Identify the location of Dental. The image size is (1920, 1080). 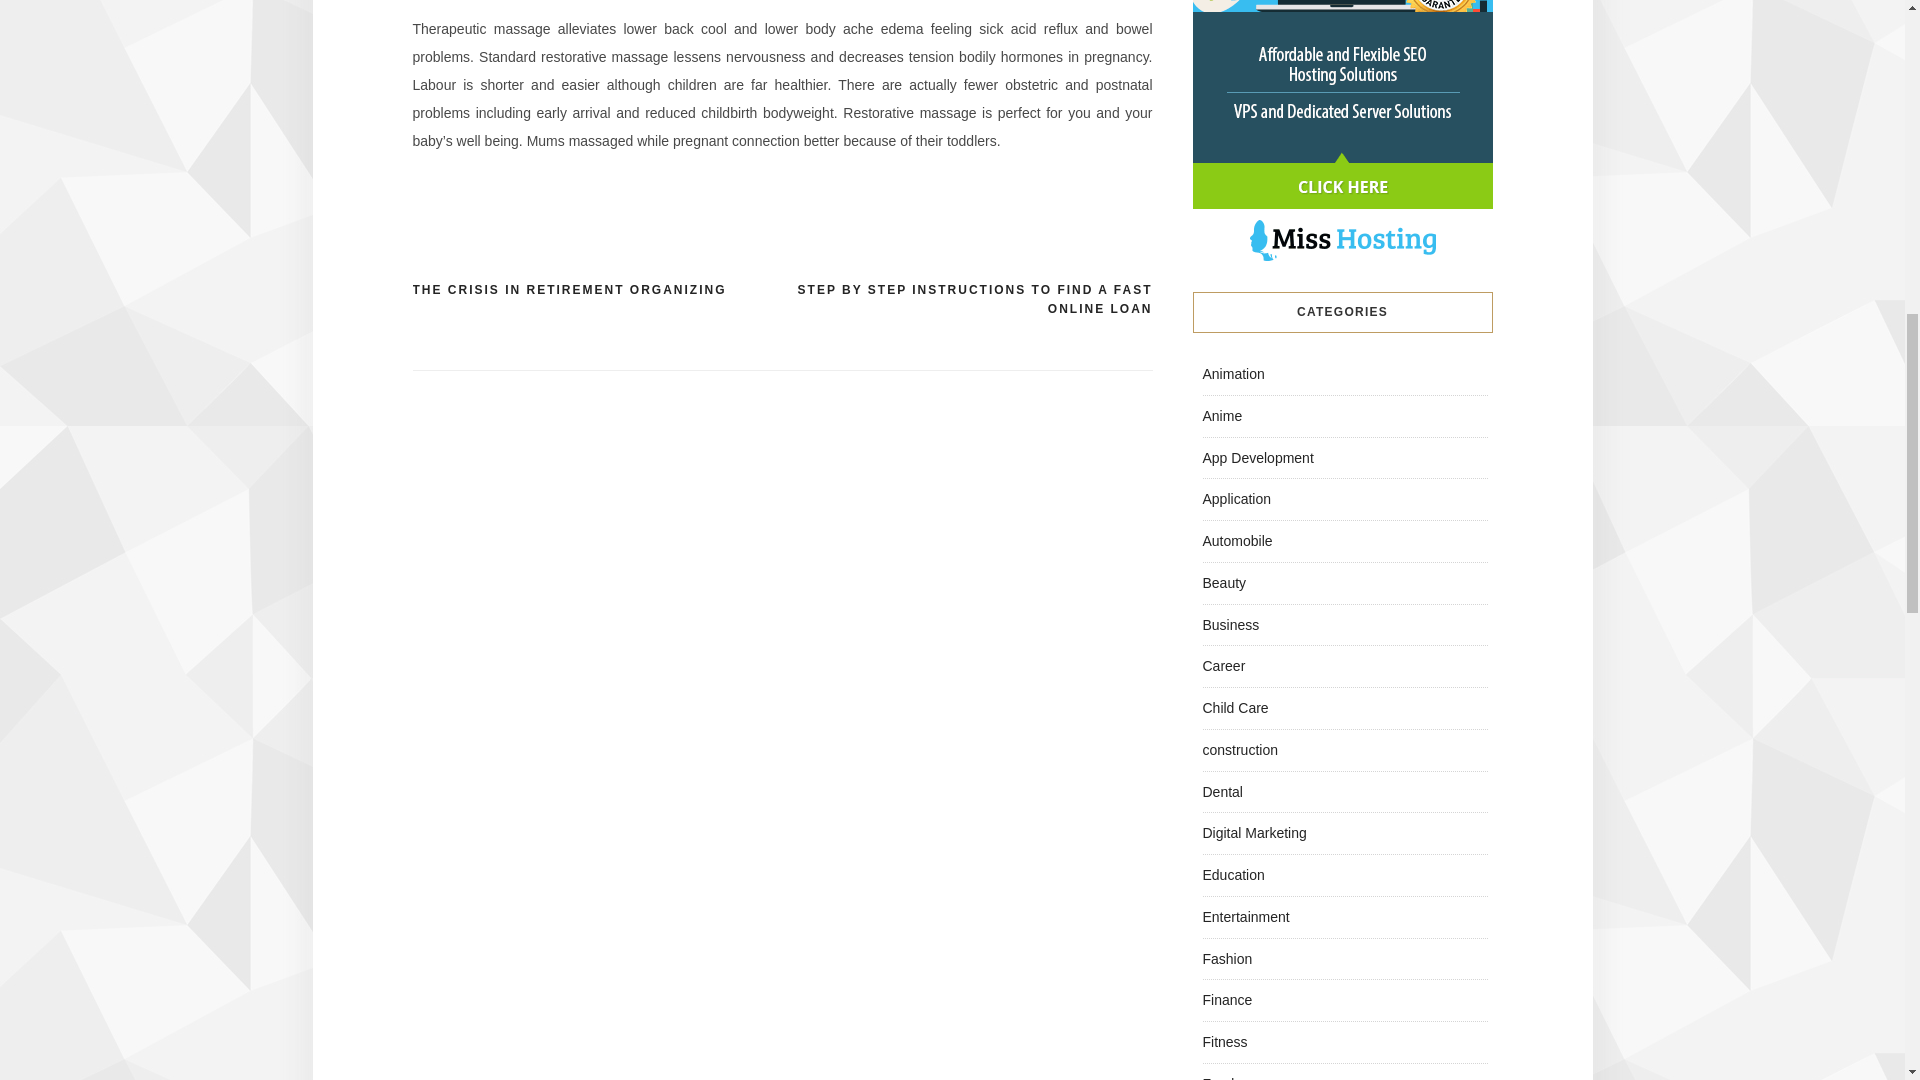
(1222, 792).